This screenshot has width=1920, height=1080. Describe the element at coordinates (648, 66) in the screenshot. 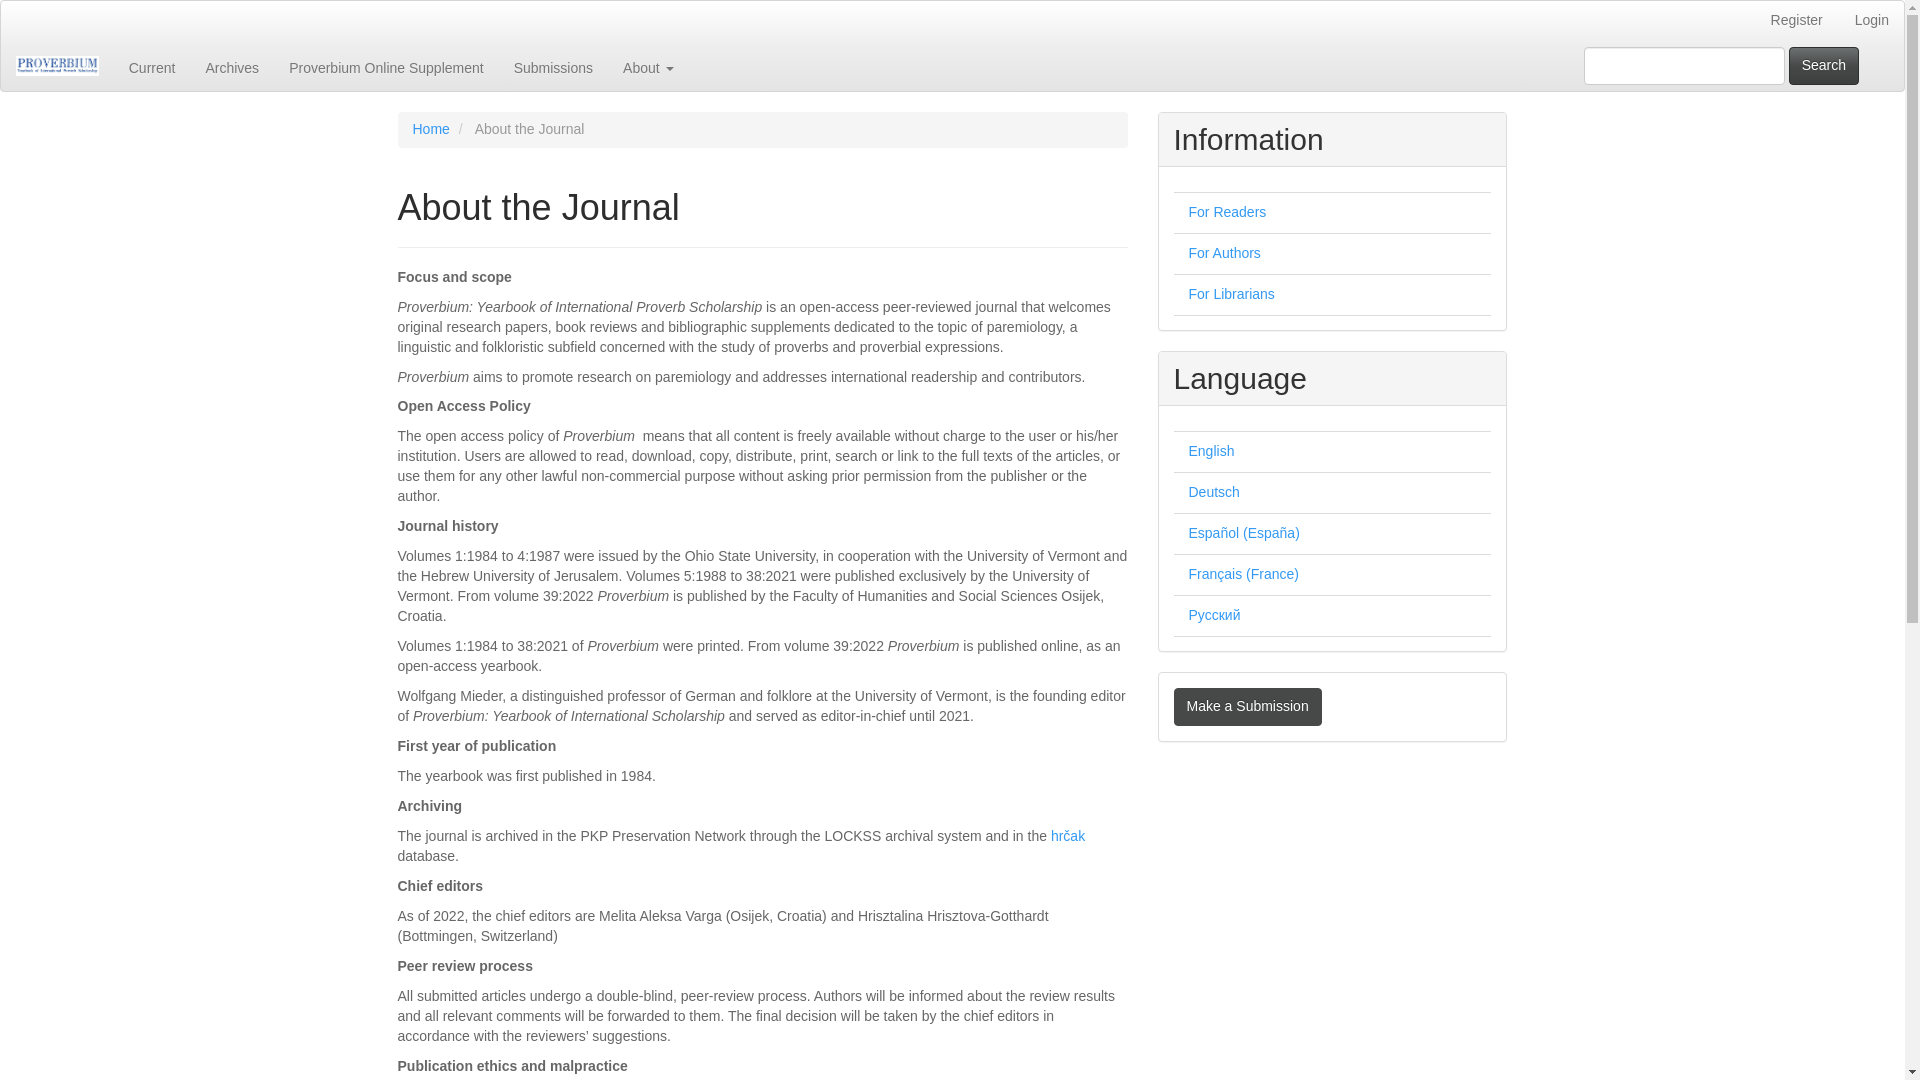

I see `About` at that location.